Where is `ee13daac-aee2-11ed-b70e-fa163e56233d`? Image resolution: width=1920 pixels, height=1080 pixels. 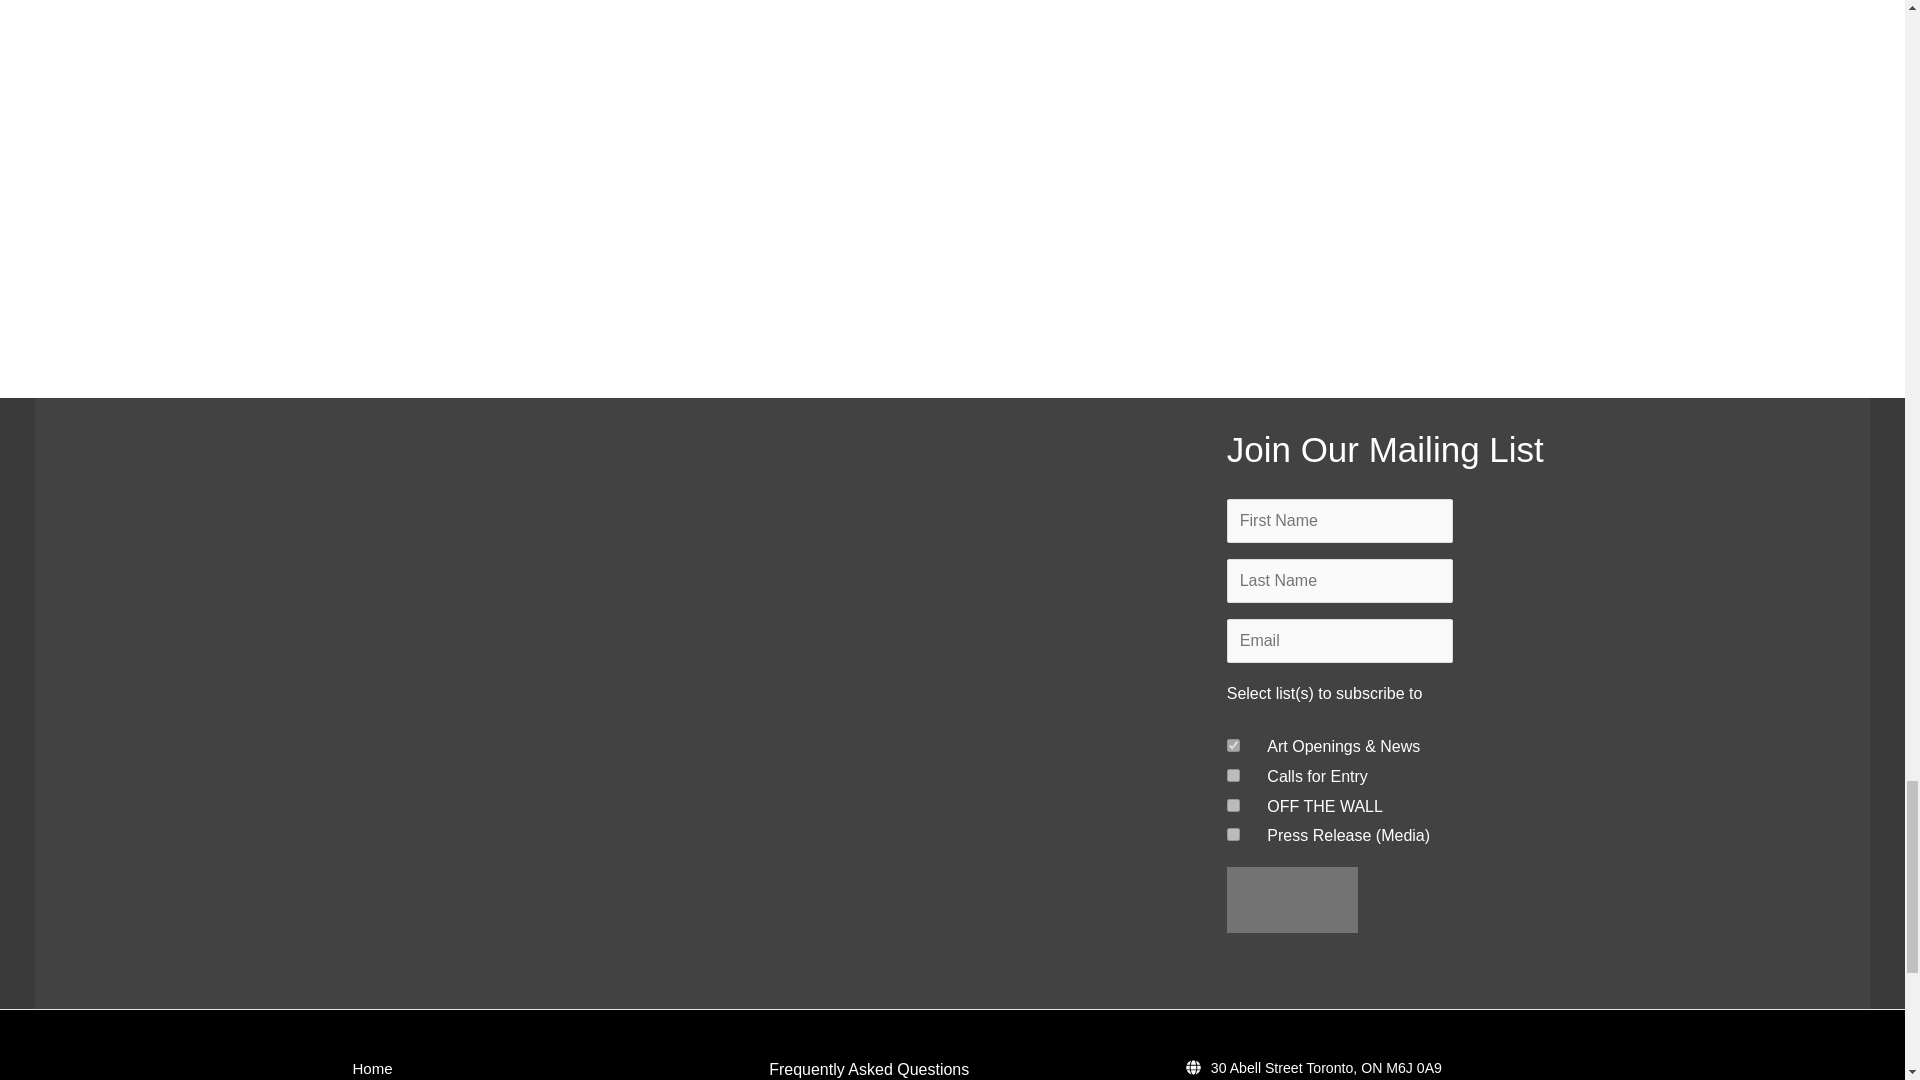 ee13daac-aee2-11ed-b70e-fa163e56233d is located at coordinates (1233, 744).